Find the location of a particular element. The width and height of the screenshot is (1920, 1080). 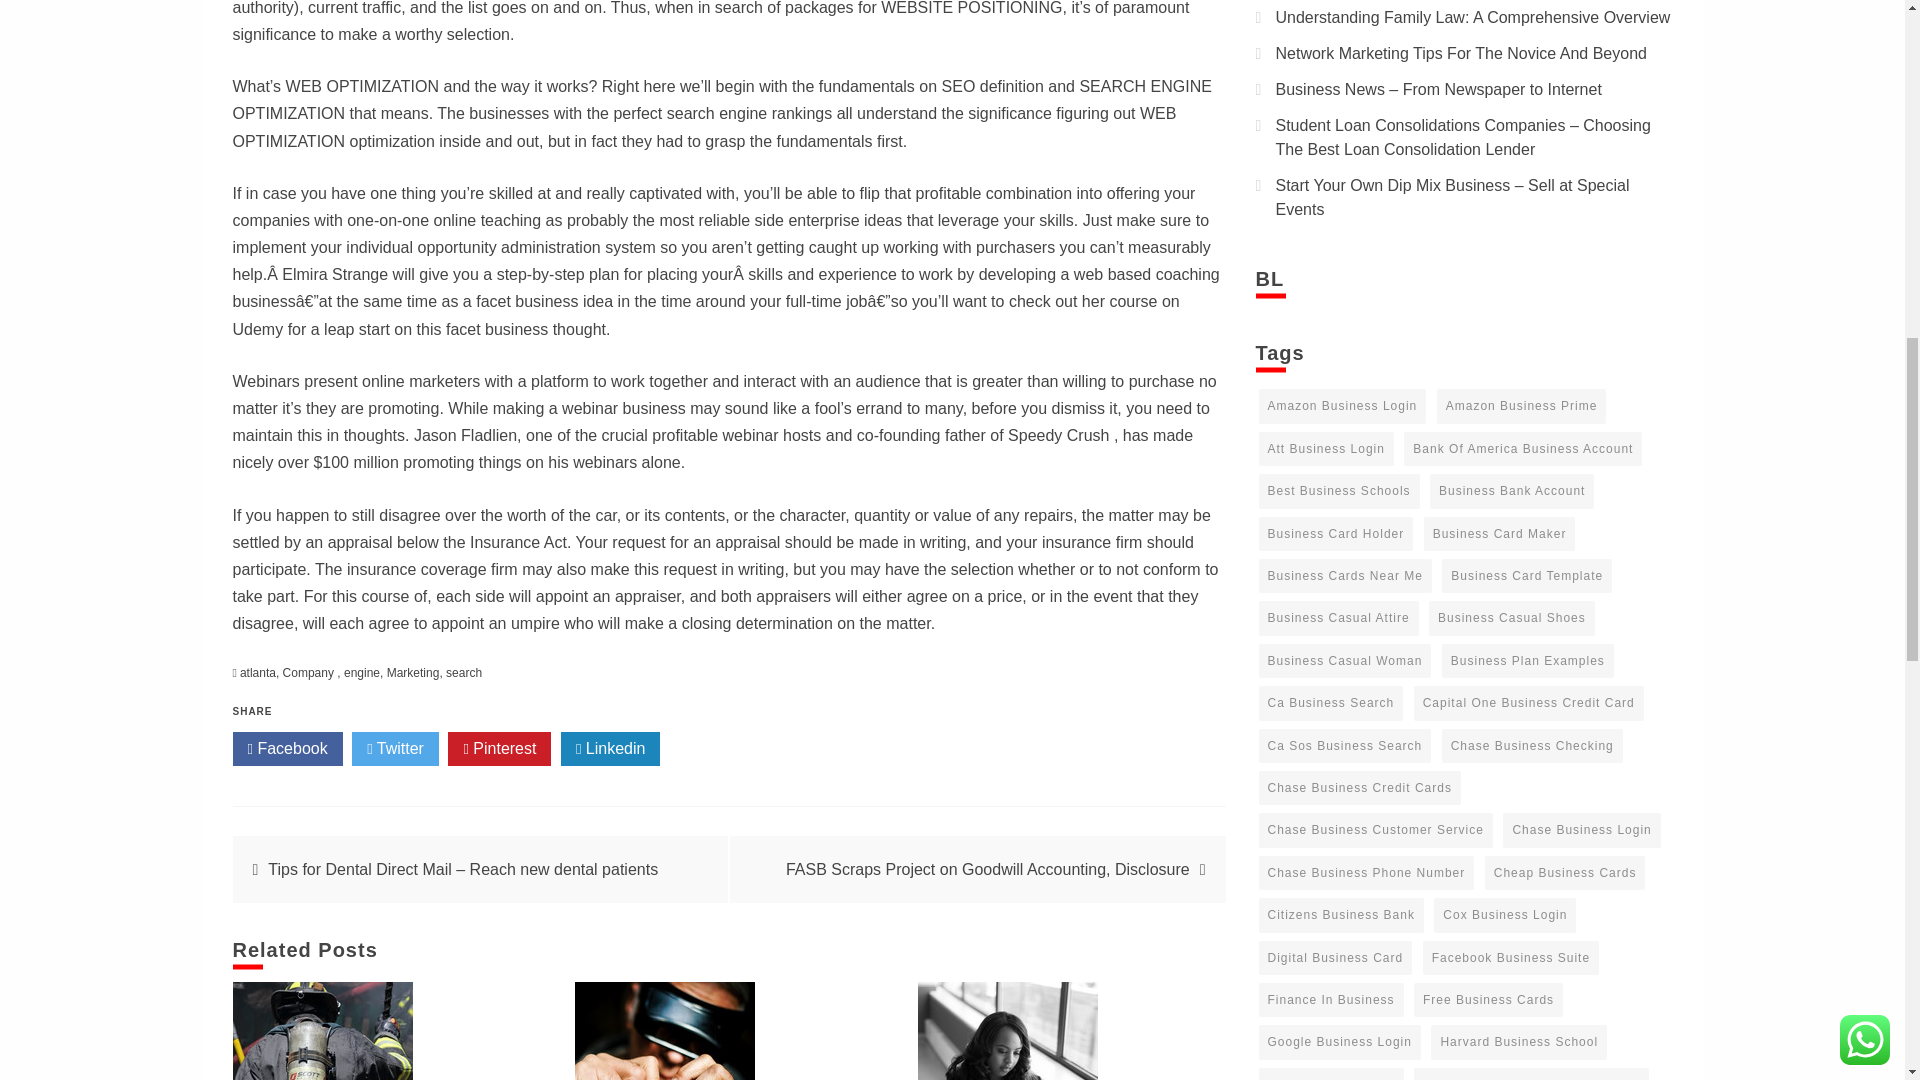

Company  is located at coordinates (310, 673).